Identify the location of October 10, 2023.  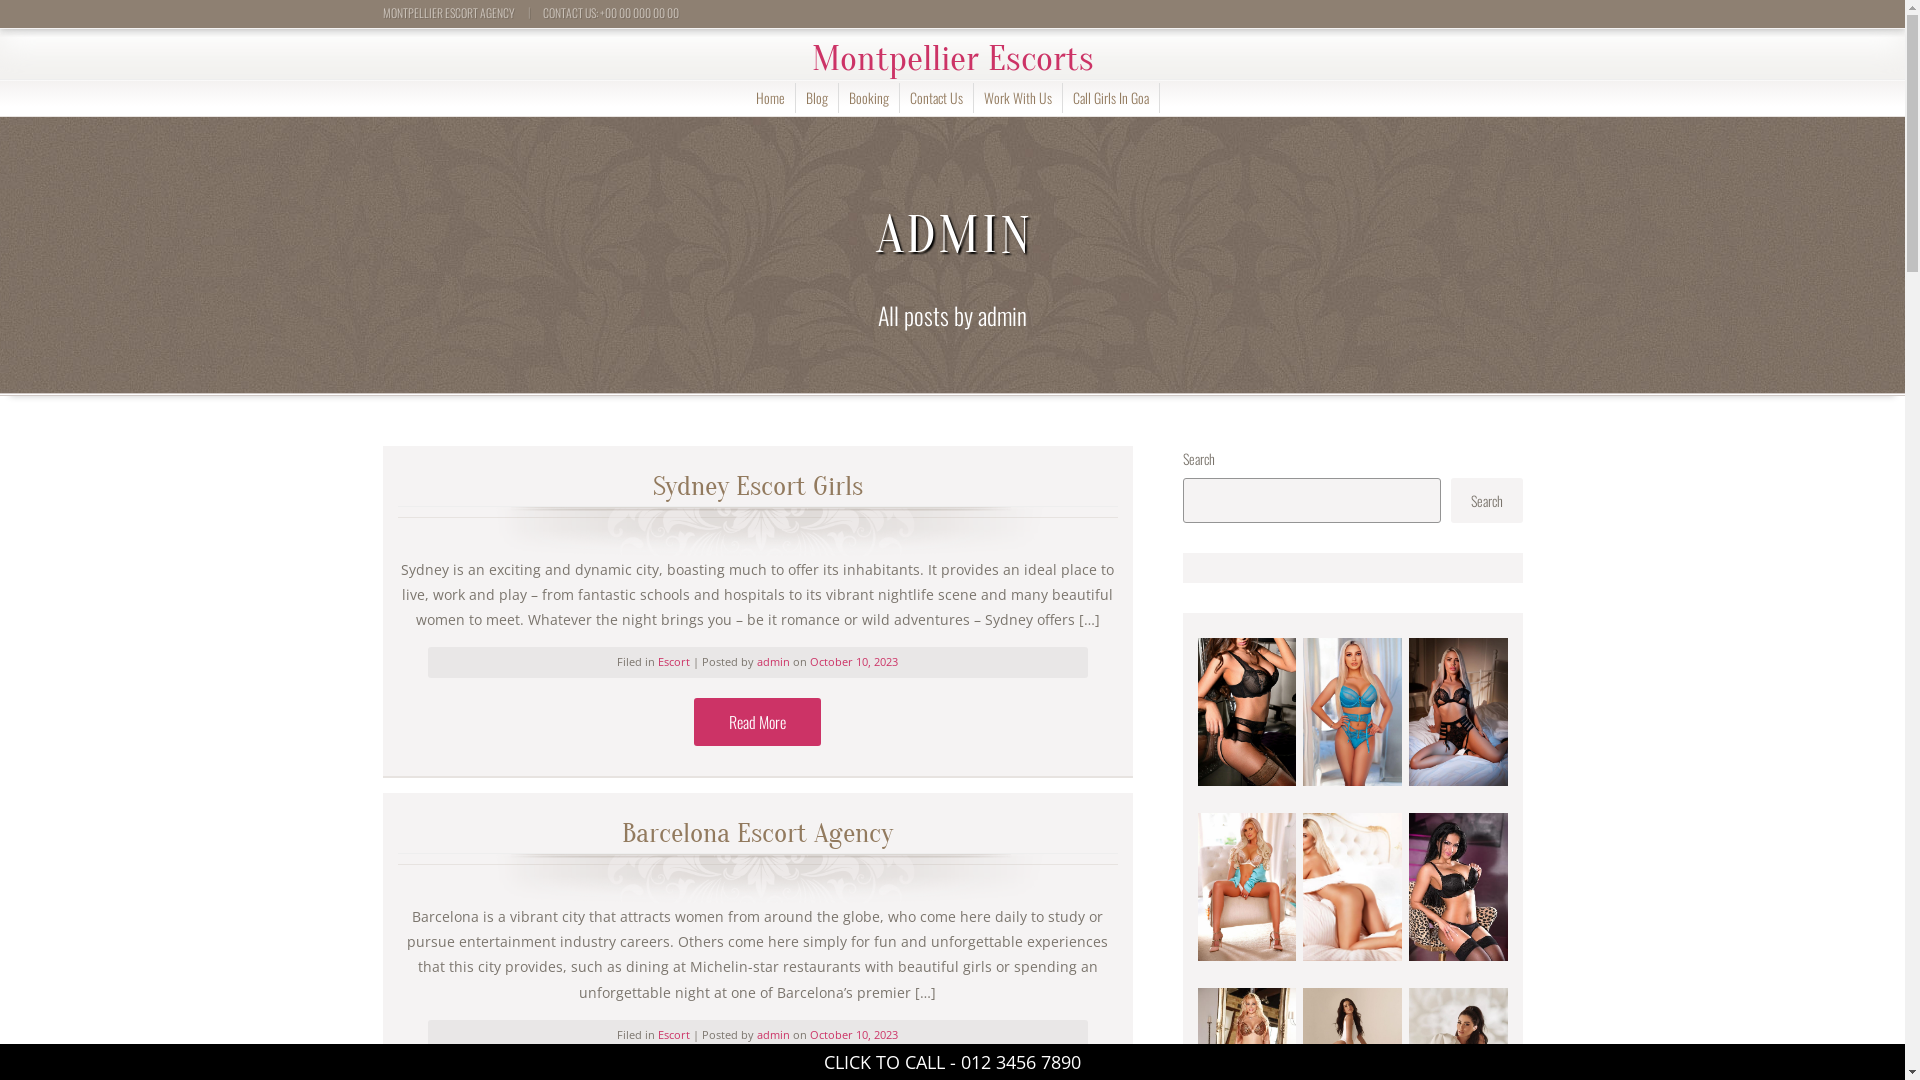
(854, 662).